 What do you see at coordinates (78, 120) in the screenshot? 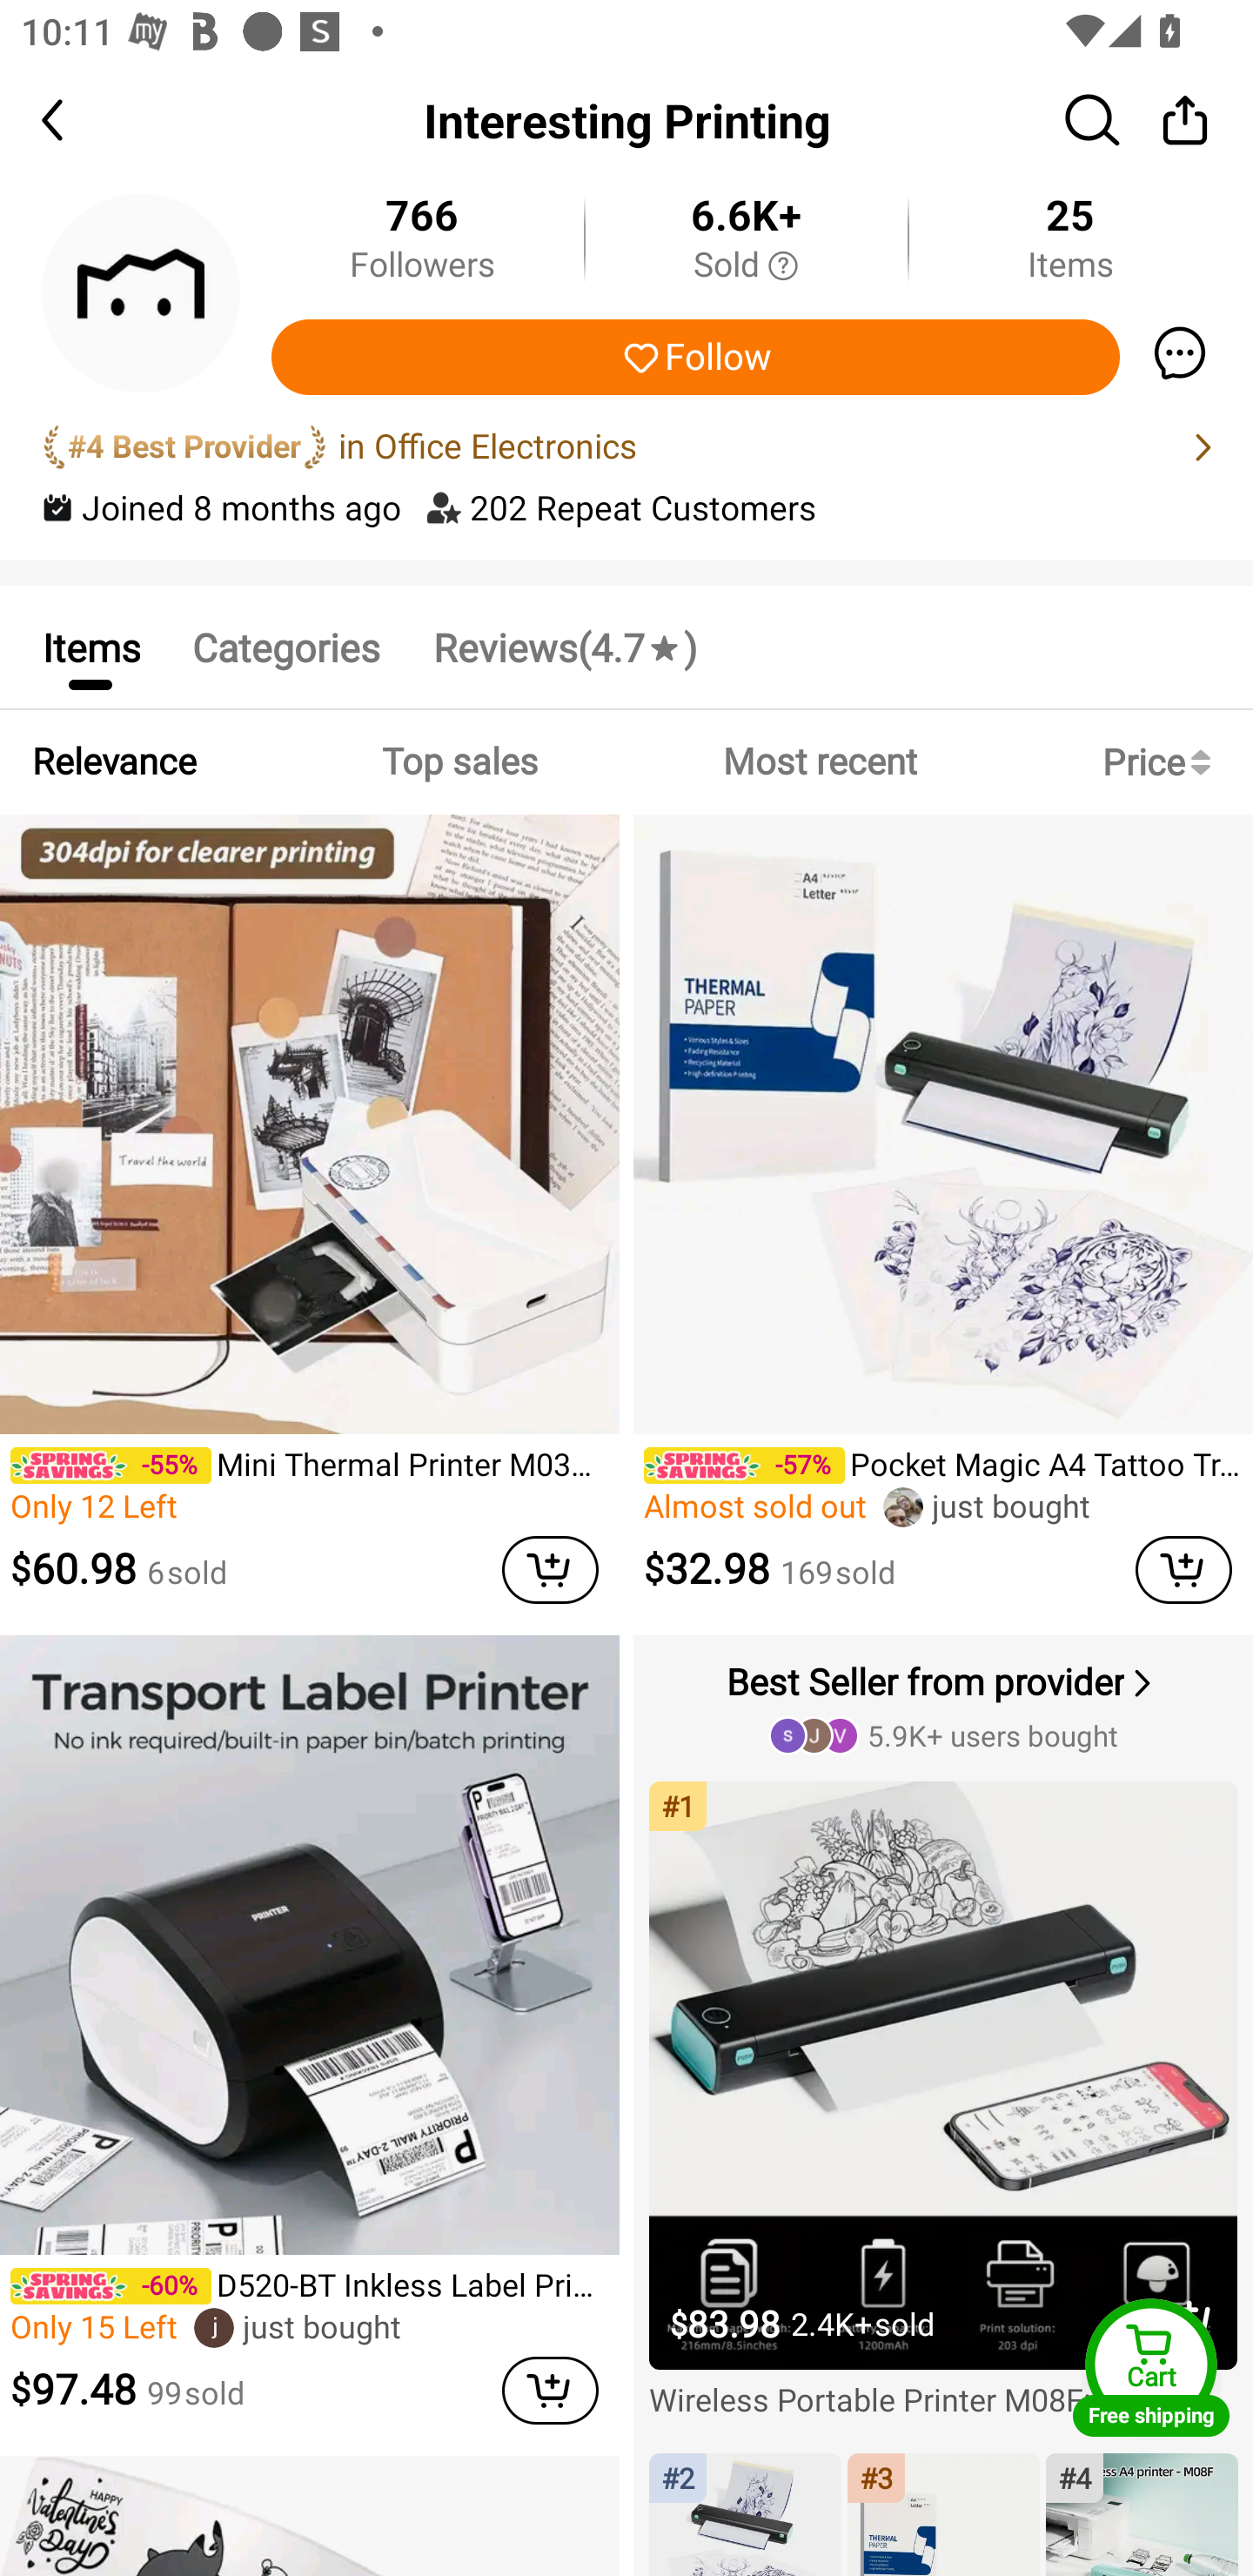
I see `back` at bounding box center [78, 120].